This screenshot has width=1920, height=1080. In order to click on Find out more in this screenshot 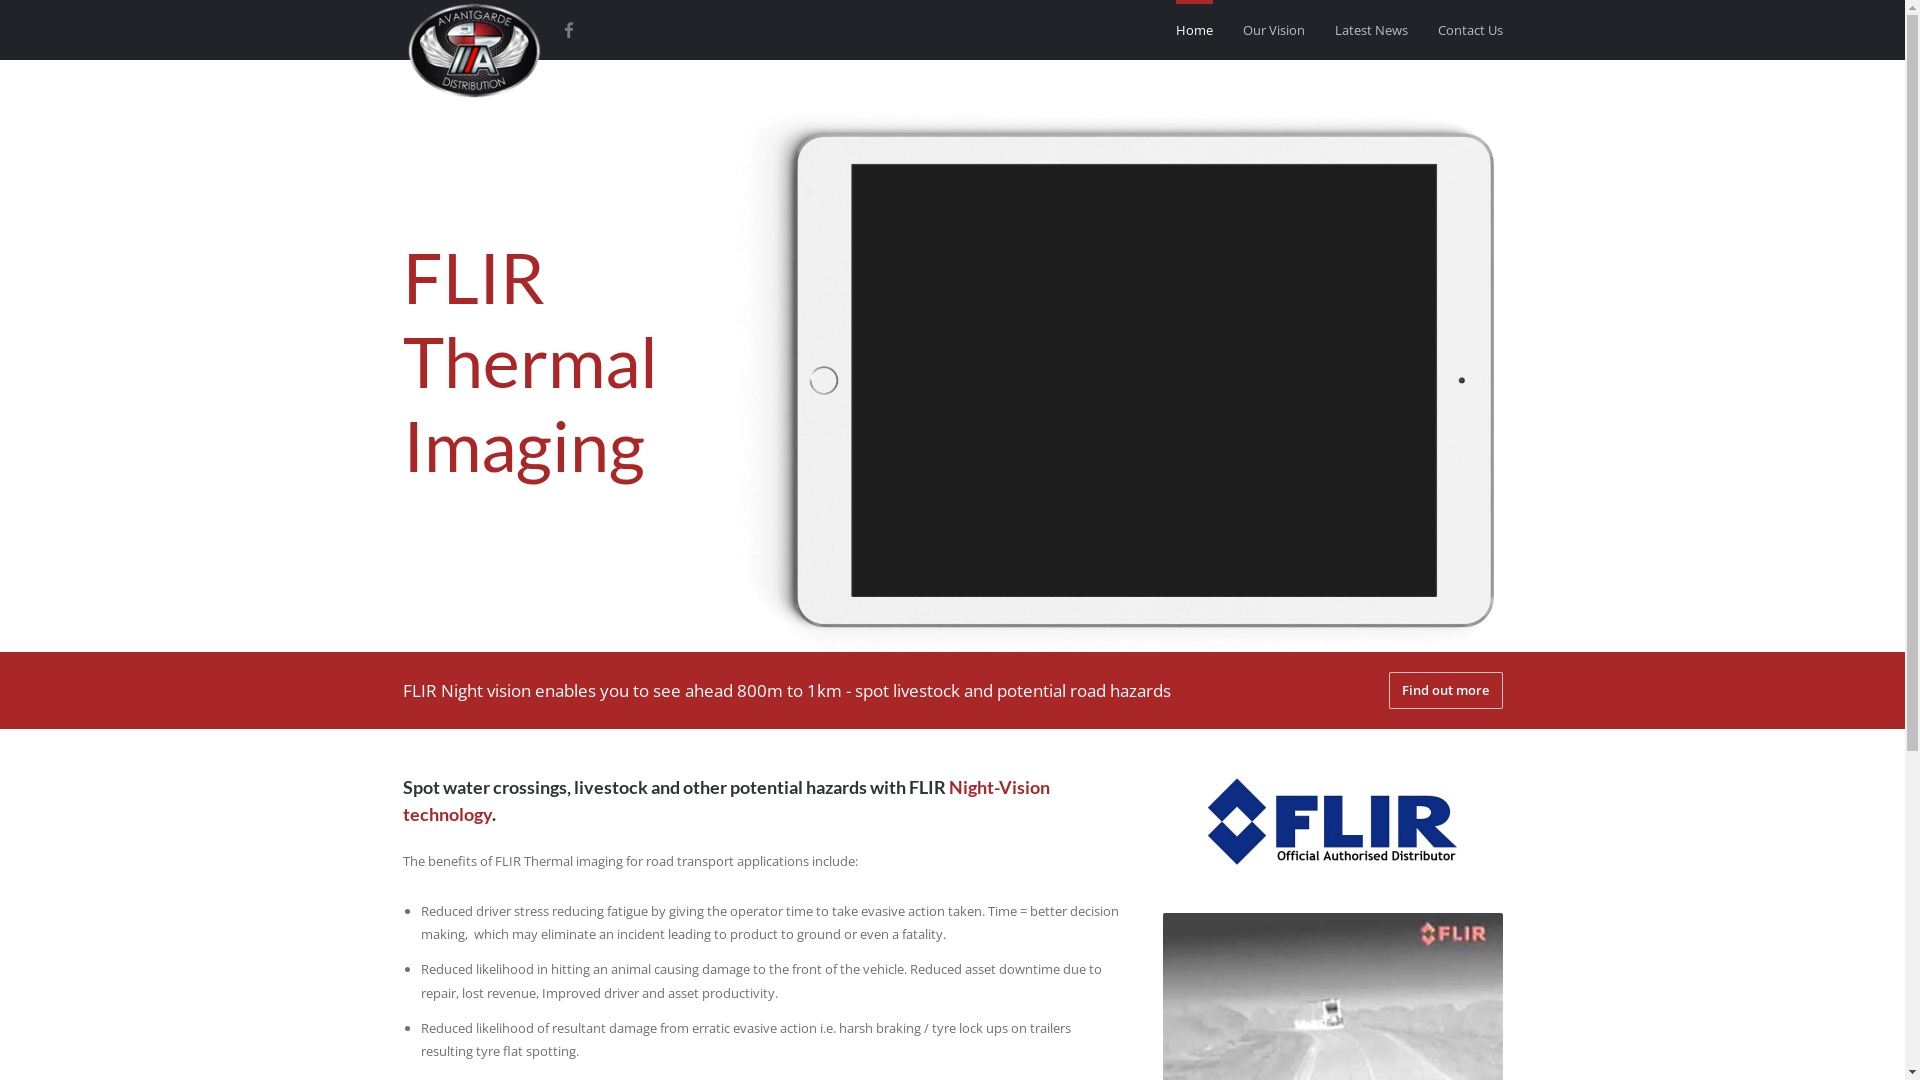, I will do `click(1446, 690)`.